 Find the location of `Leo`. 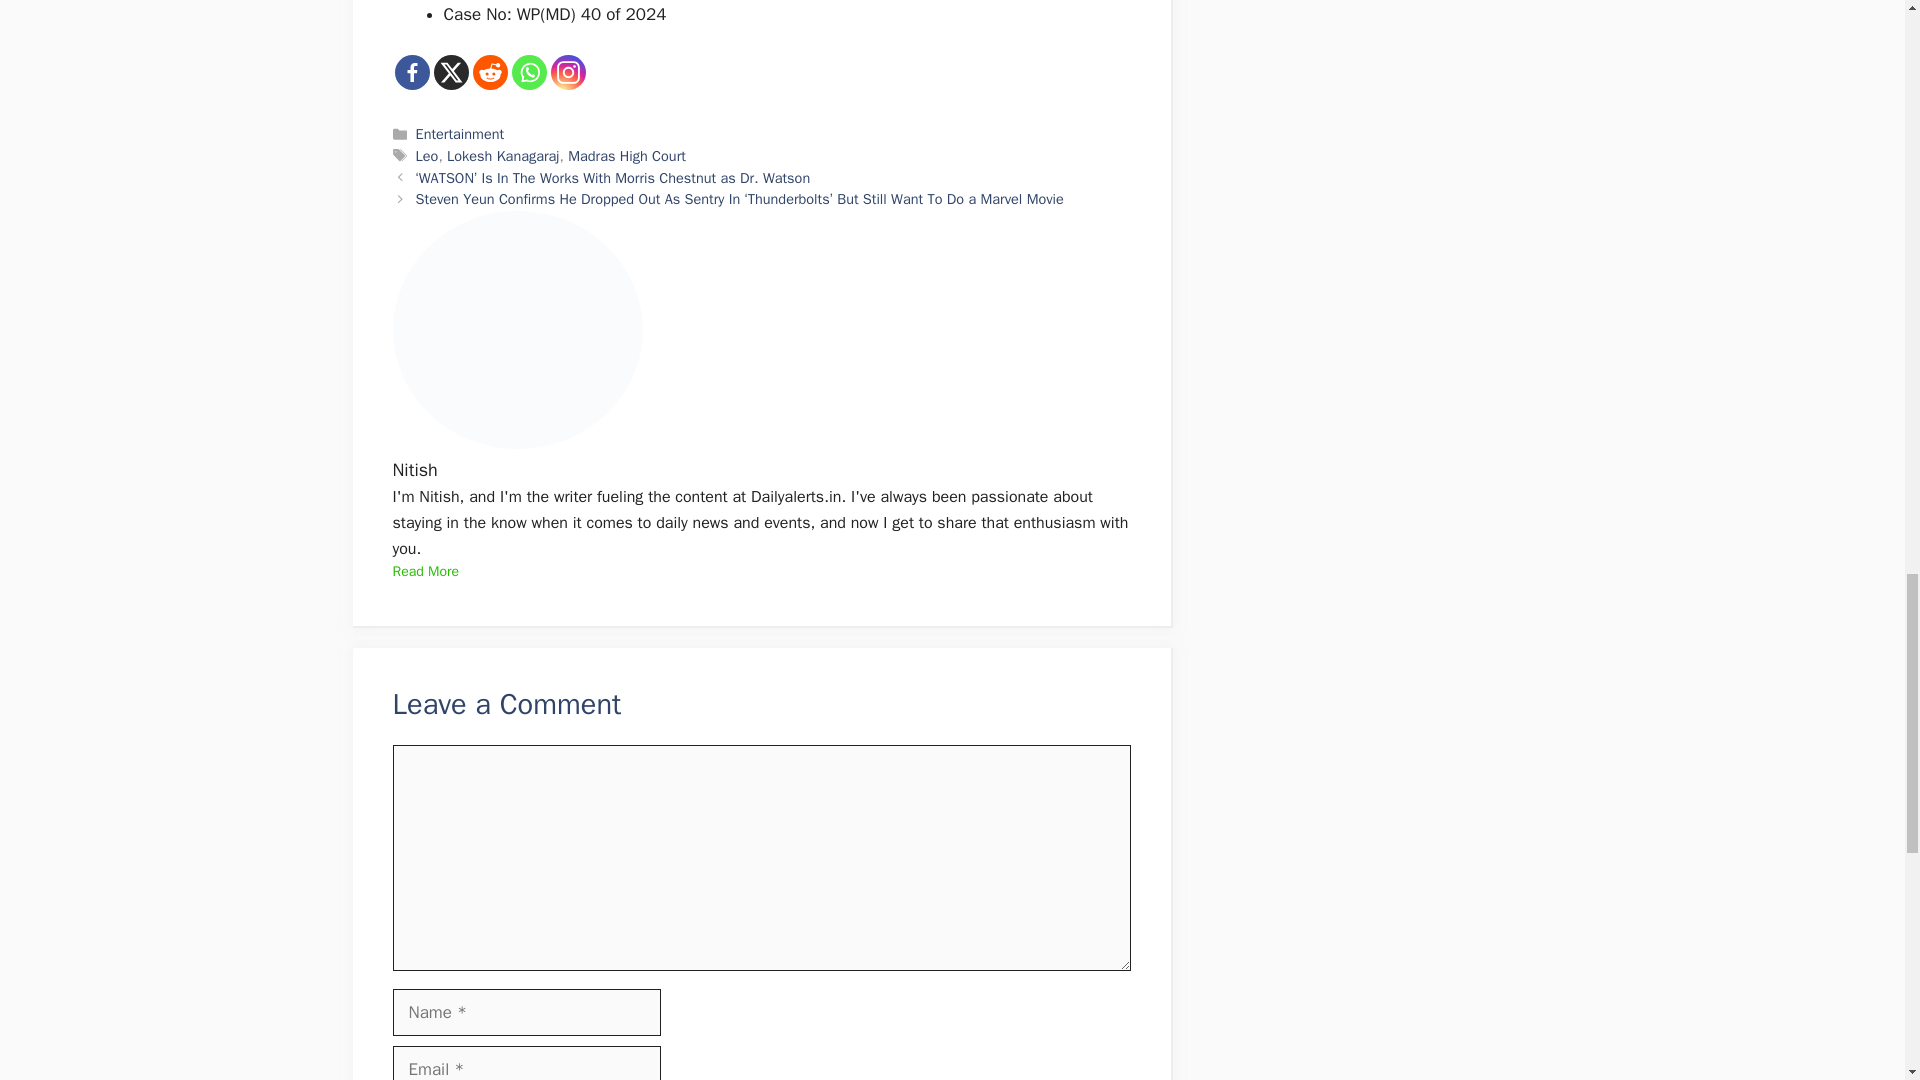

Leo is located at coordinates (428, 156).